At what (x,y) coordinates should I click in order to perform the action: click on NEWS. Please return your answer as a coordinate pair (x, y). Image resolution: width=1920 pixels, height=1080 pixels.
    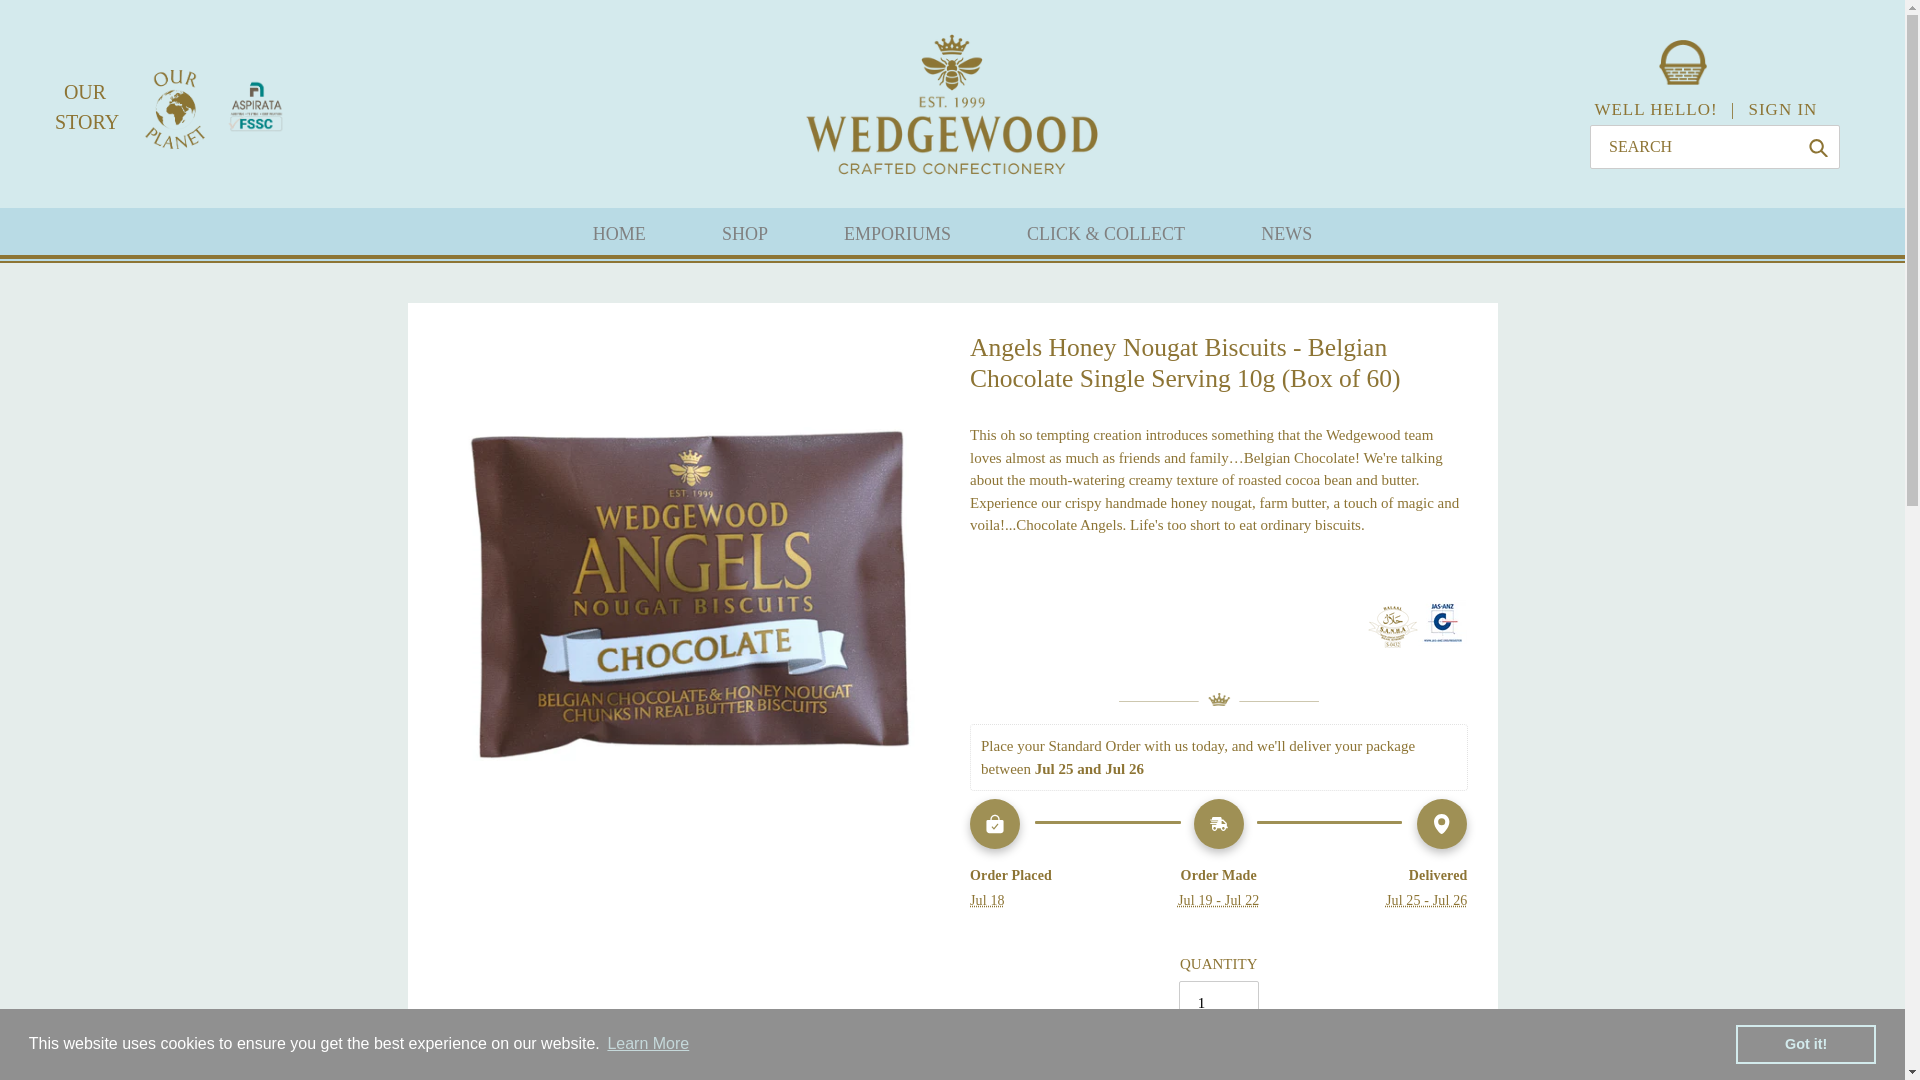
    Looking at the image, I should click on (1286, 236).